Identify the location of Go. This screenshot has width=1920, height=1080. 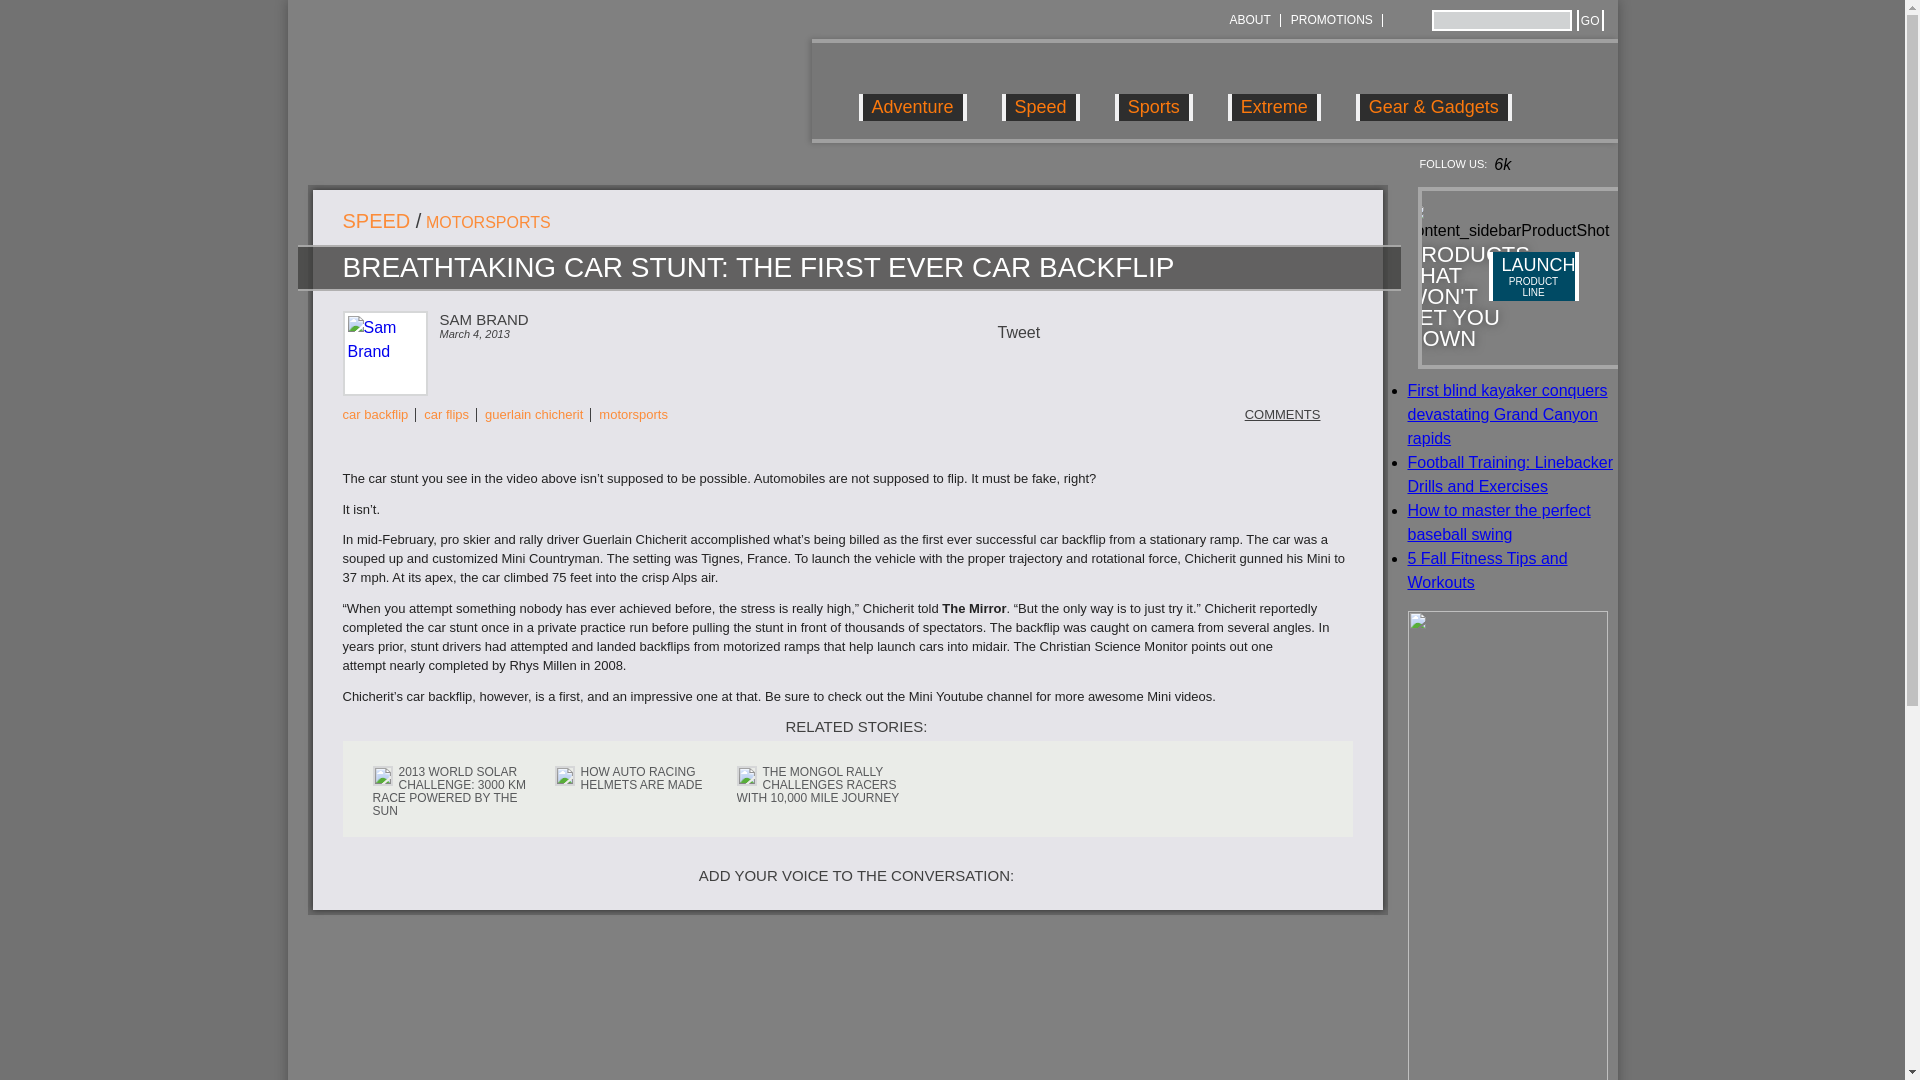
(1590, 20).